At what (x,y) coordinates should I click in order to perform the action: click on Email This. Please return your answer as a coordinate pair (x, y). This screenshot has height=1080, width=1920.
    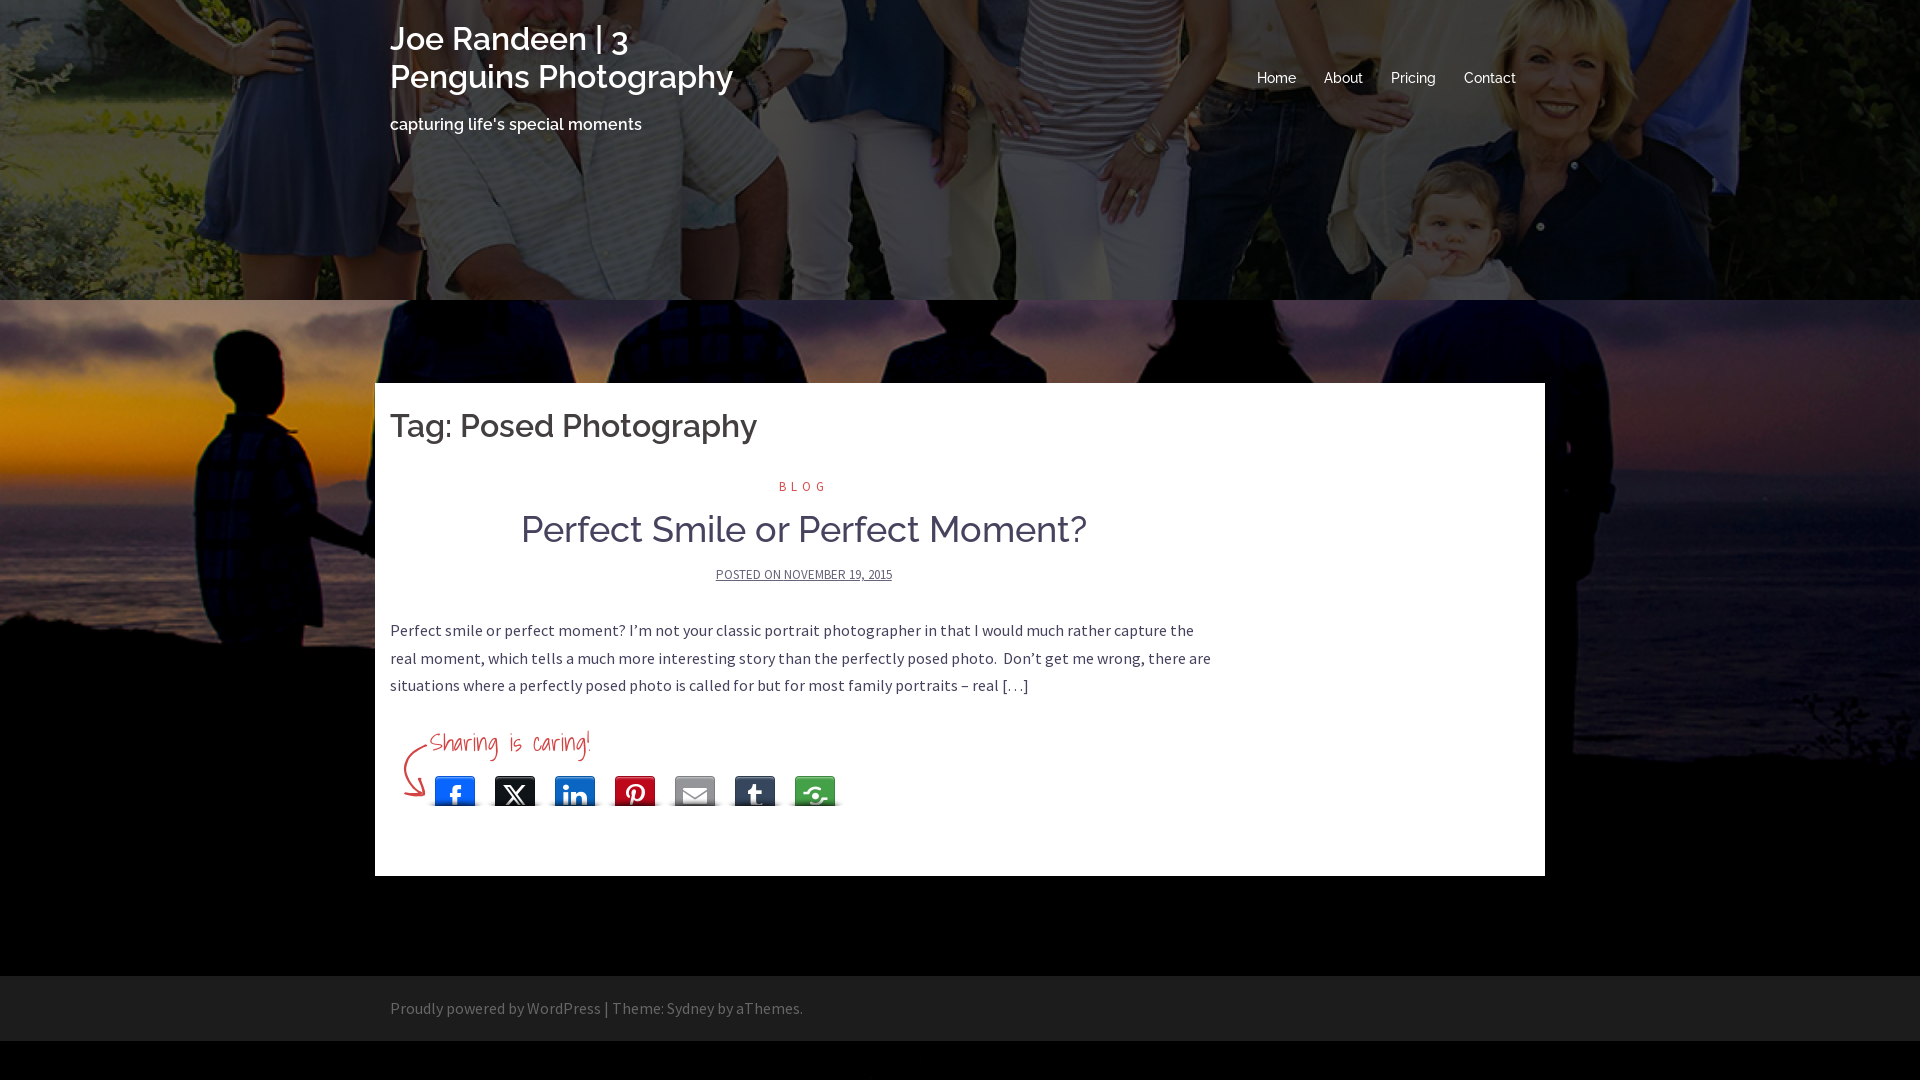
    Looking at the image, I should click on (695, 786).